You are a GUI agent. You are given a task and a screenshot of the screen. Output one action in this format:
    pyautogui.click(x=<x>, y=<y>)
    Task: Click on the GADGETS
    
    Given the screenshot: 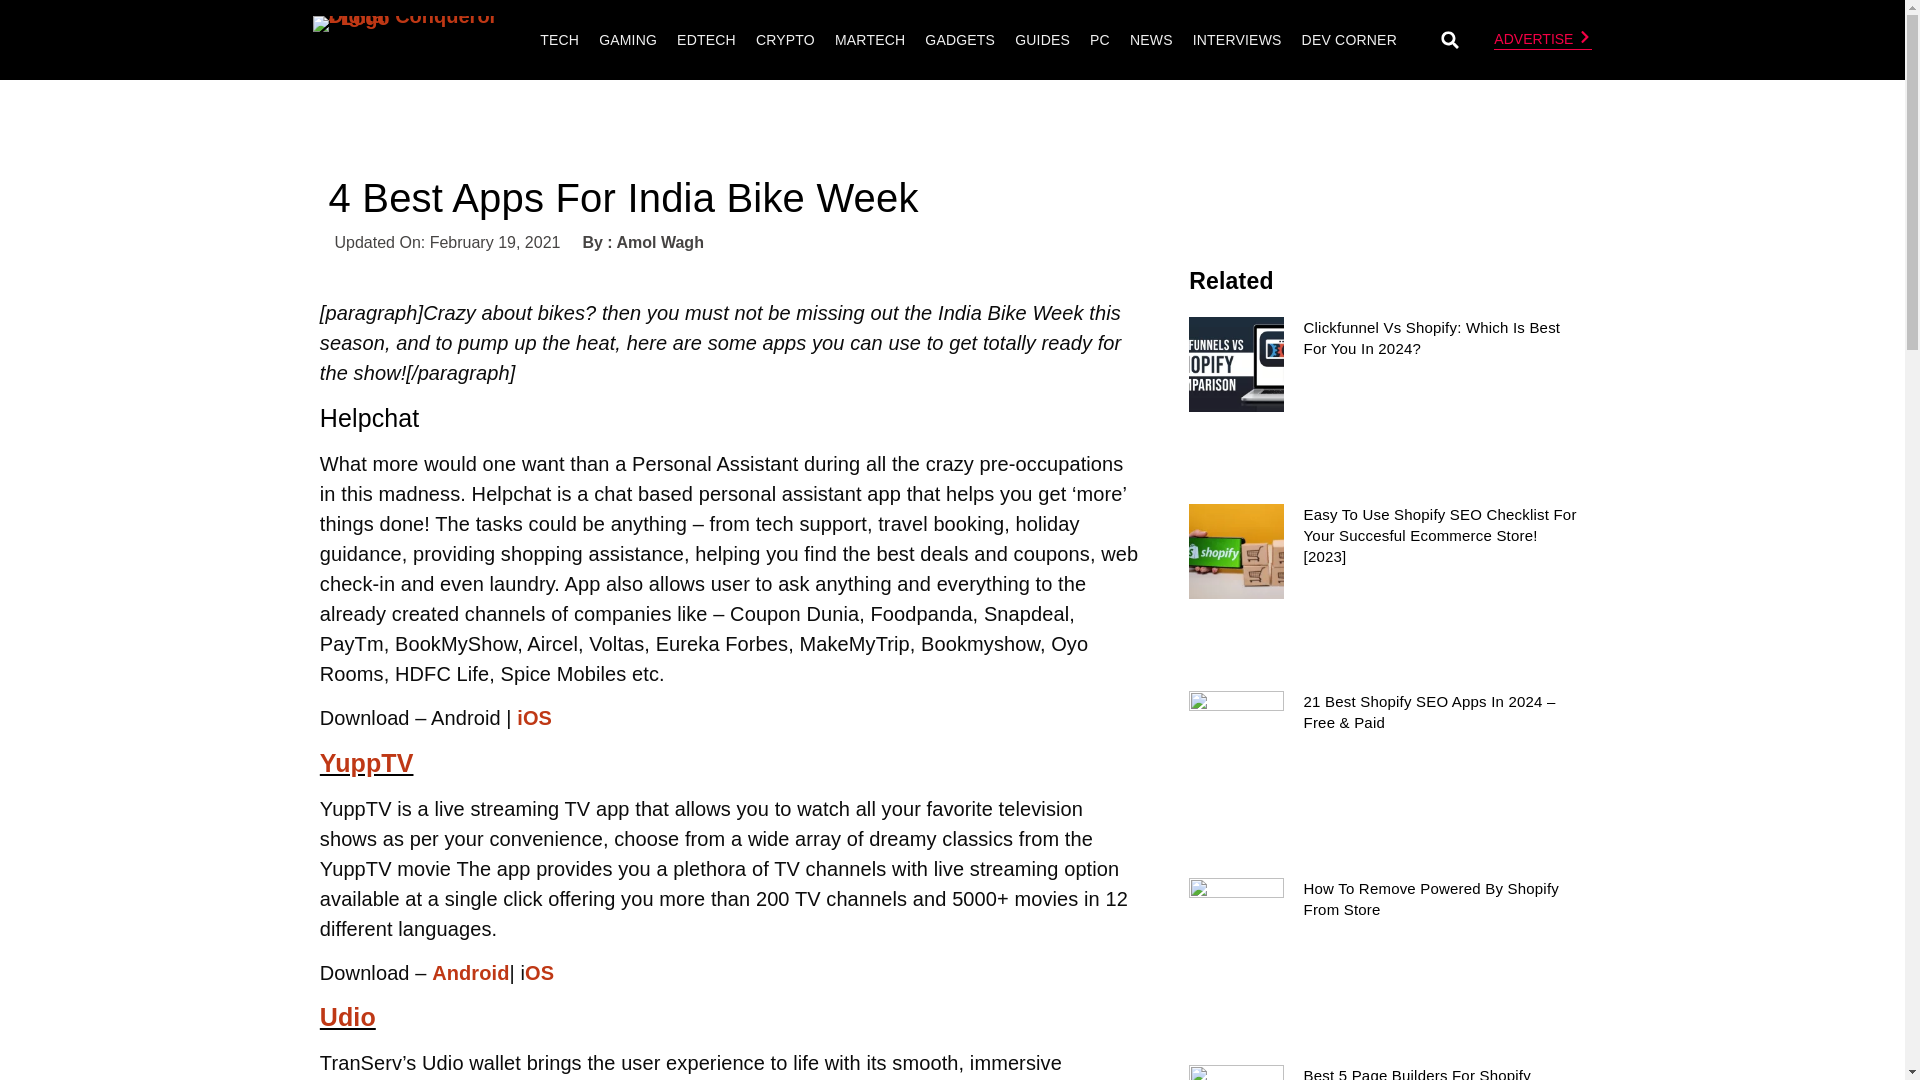 What is the action you would take?
    pyautogui.click(x=960, y=40)
    